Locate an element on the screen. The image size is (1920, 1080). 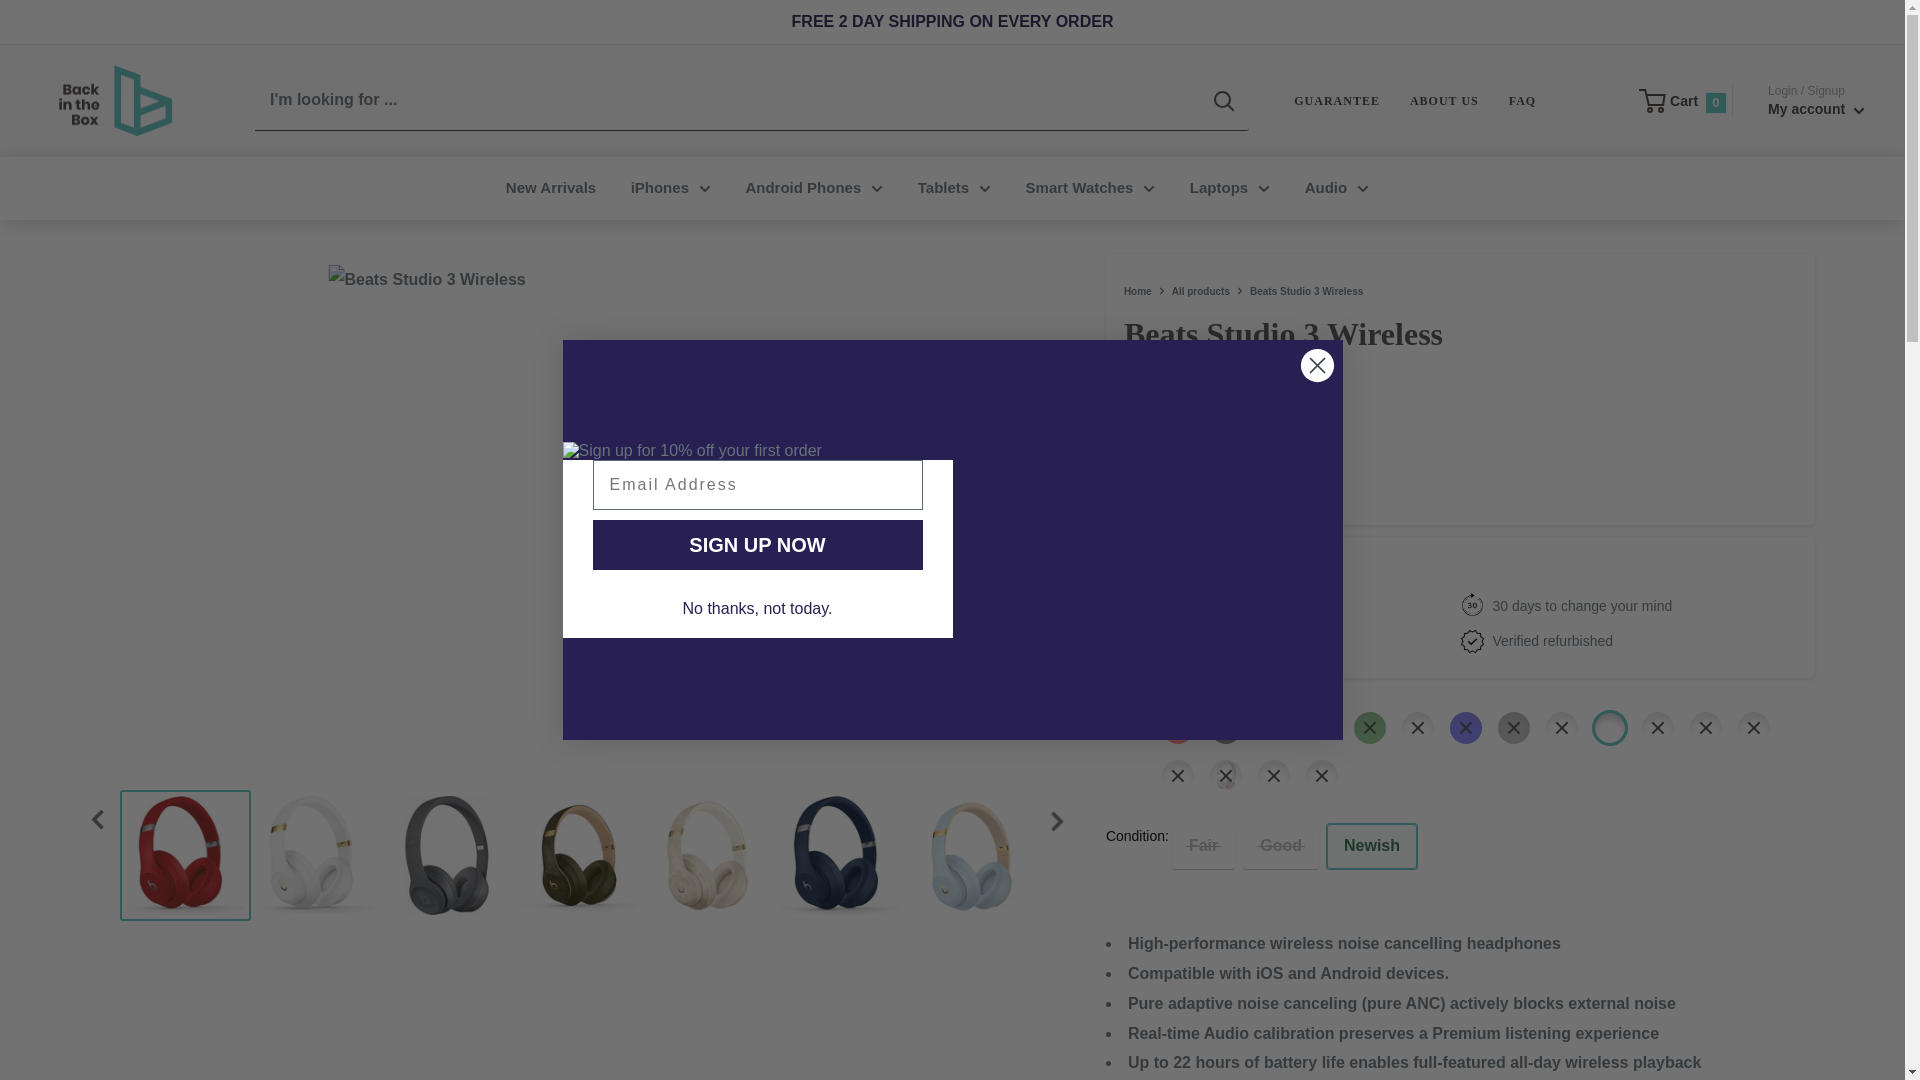
black is located at coordinates (1226, 728).